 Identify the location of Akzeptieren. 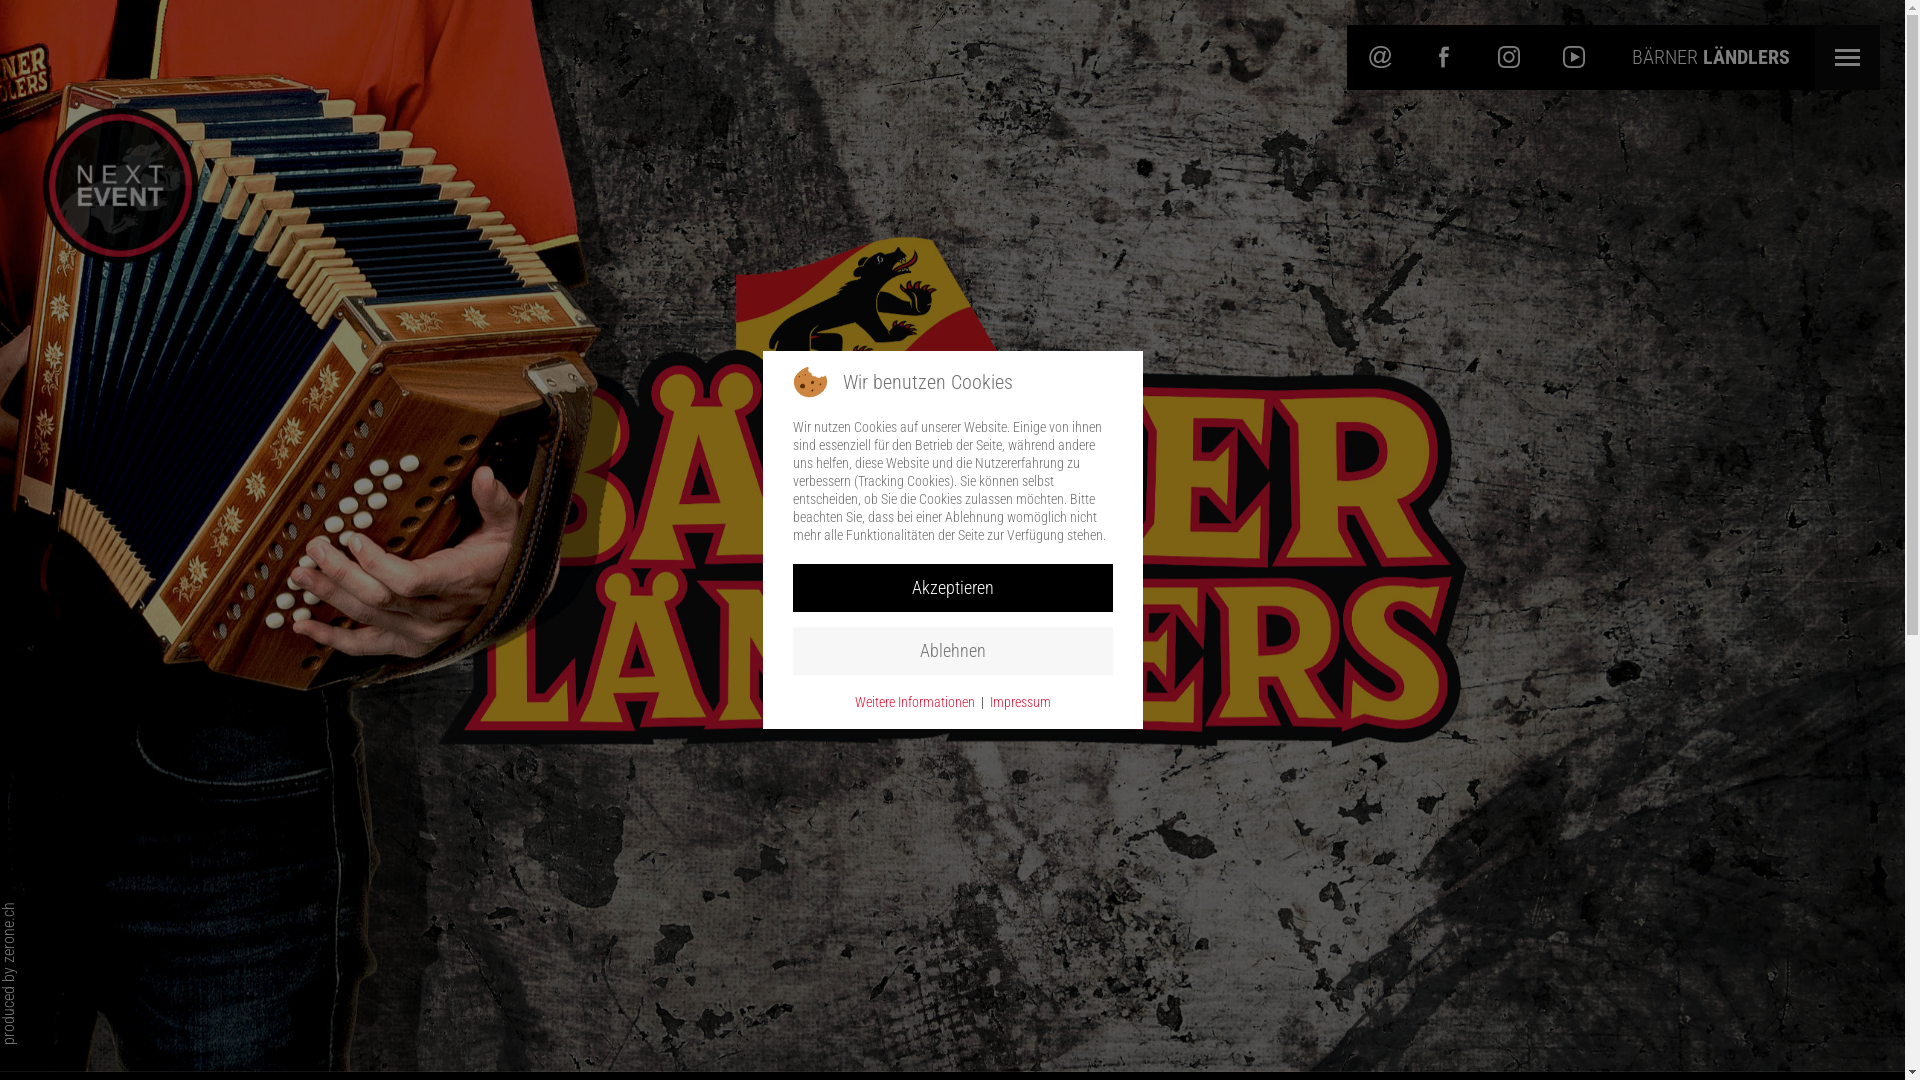
(952, 588).